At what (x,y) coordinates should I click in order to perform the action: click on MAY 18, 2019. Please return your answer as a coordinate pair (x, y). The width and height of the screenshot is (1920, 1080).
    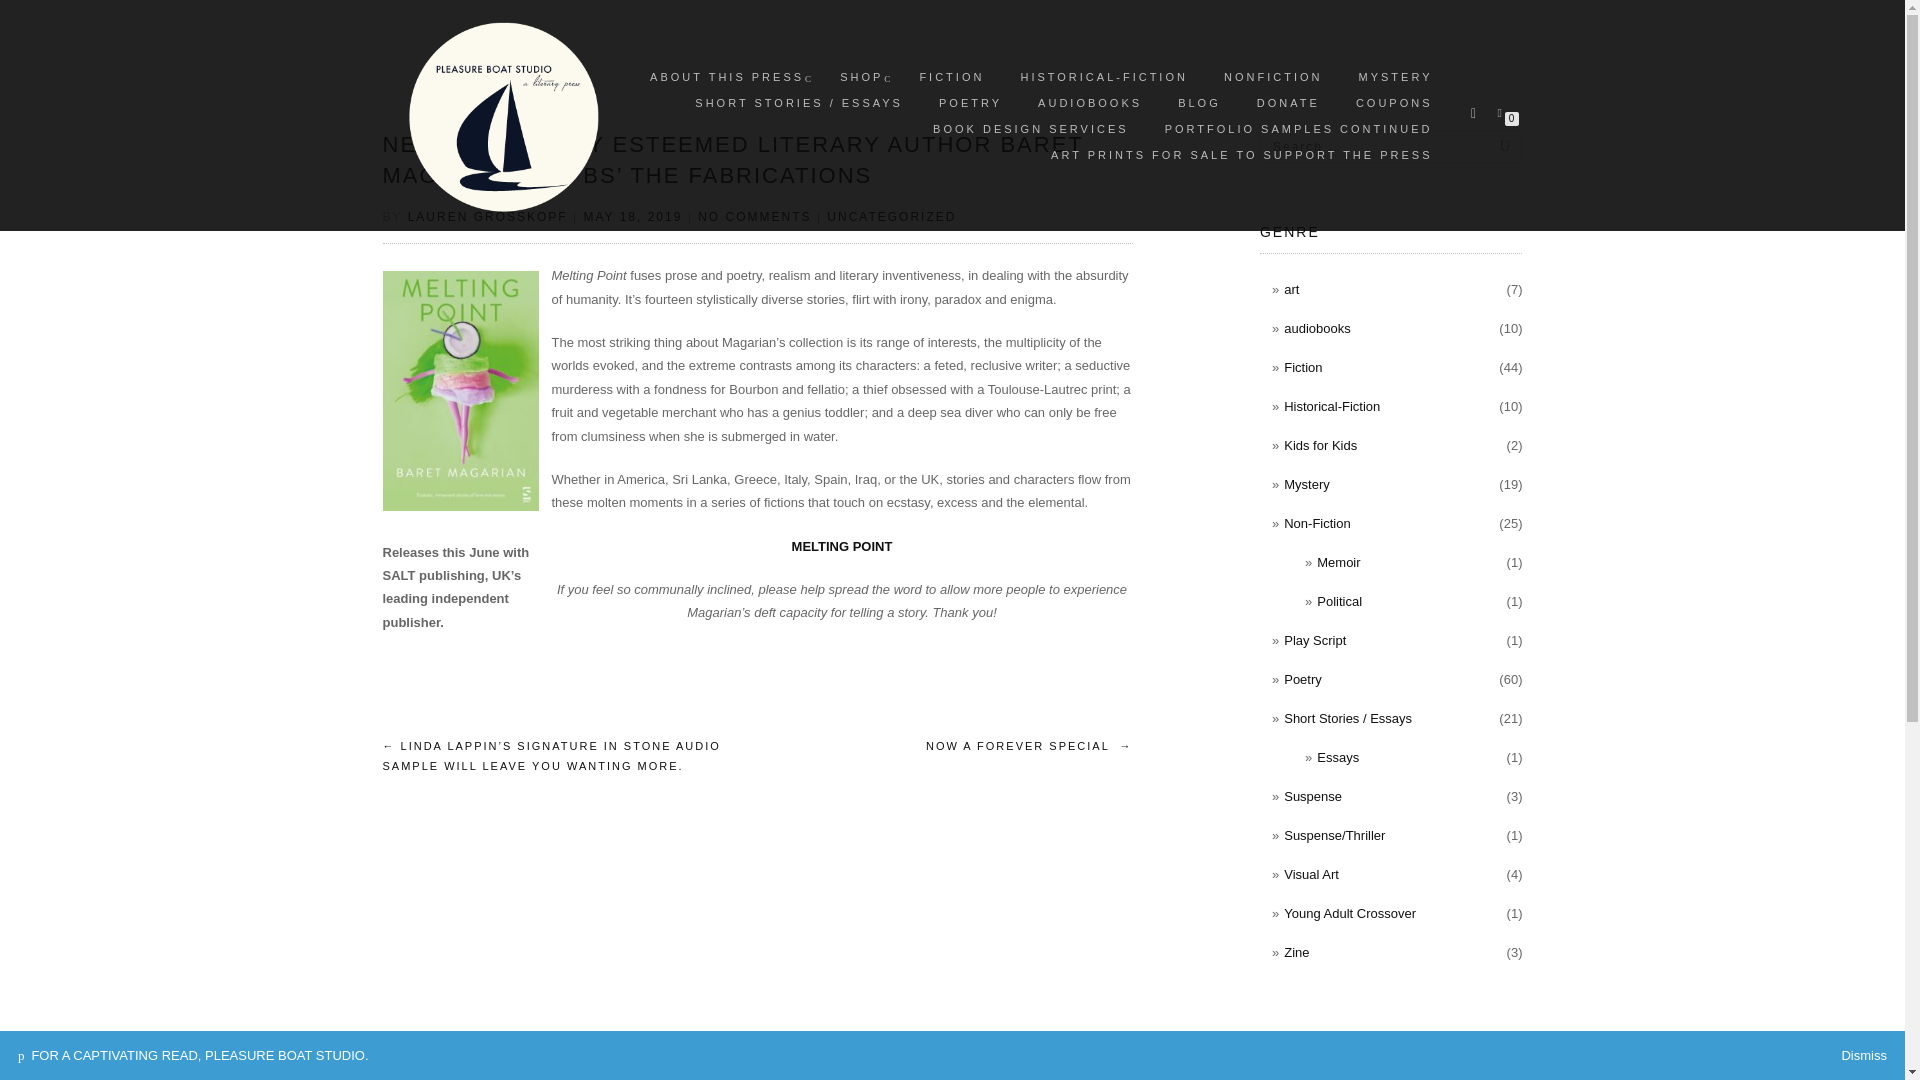
    Looking at the image, I should click on (632, 216).